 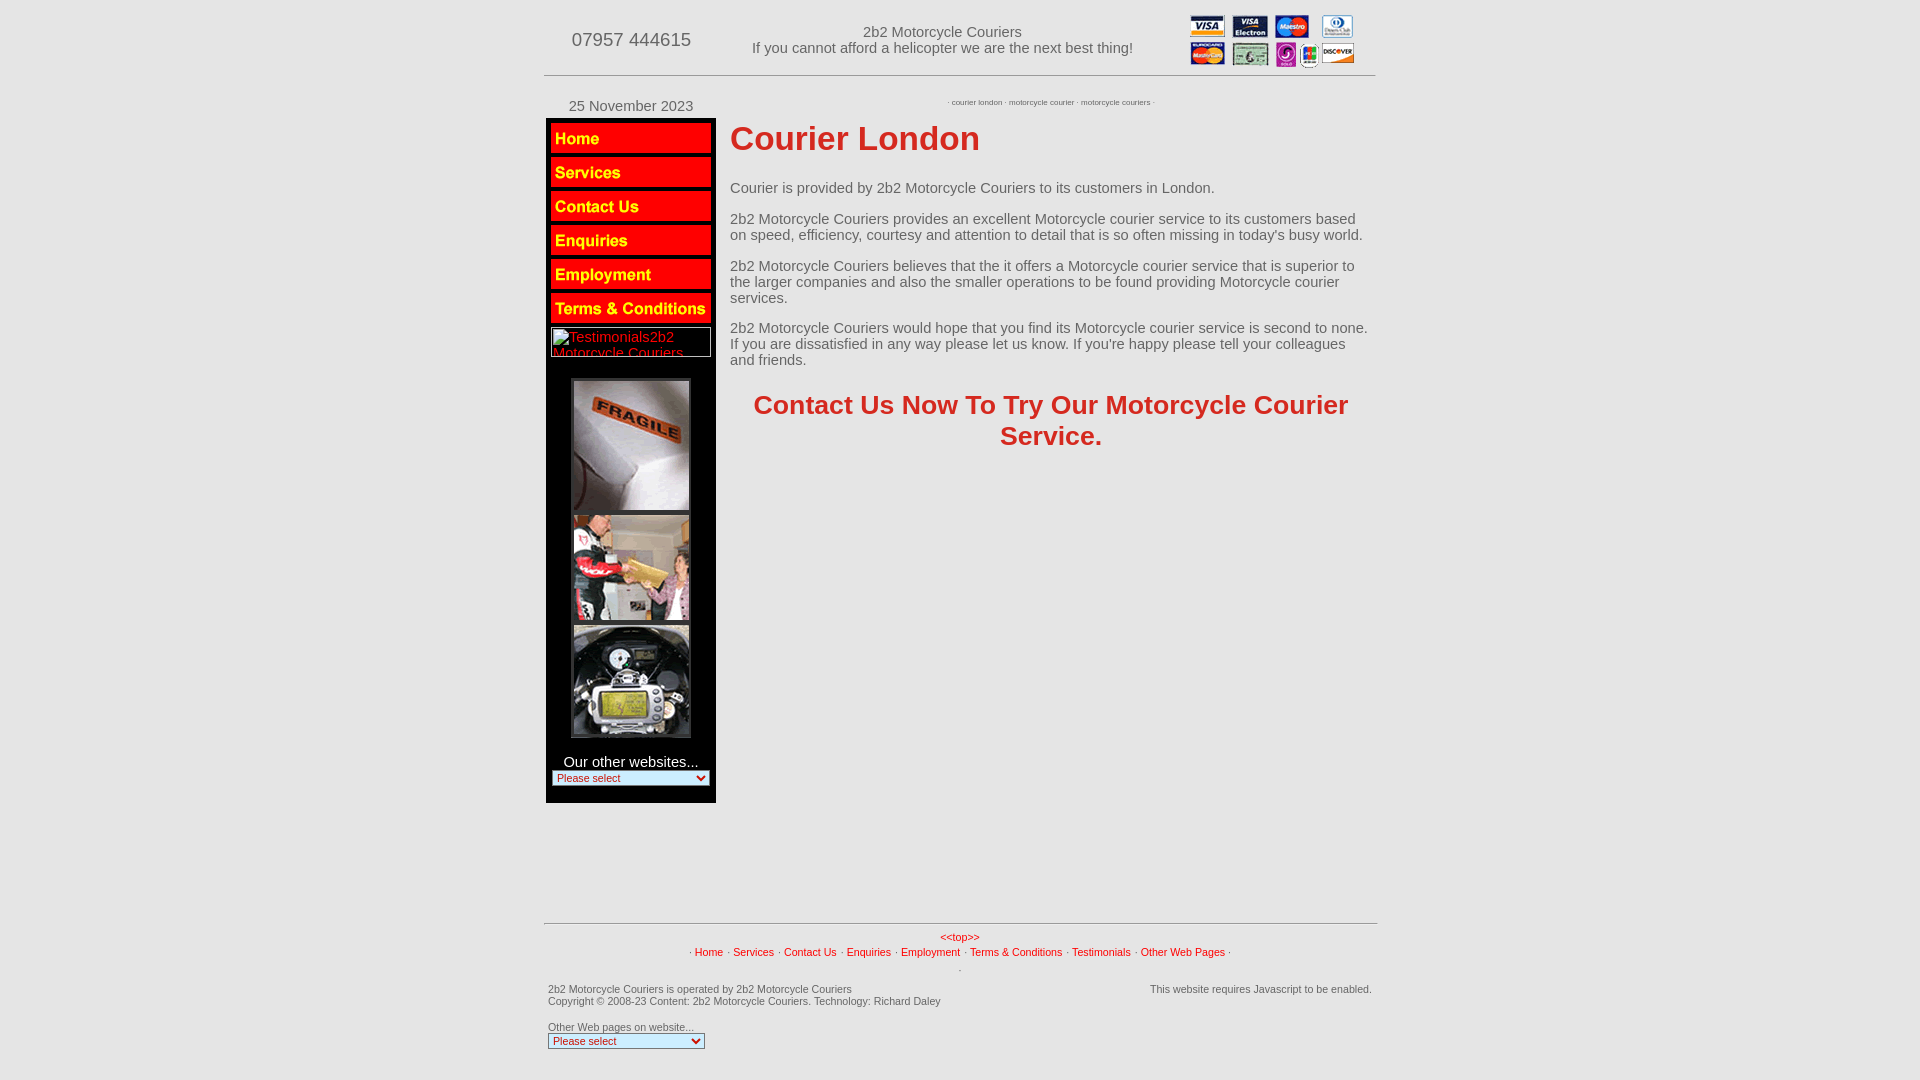 What do you see at coordinates (810, 952) in the screenshot?
I see `Contact Us` at bounding box center [810, 952].